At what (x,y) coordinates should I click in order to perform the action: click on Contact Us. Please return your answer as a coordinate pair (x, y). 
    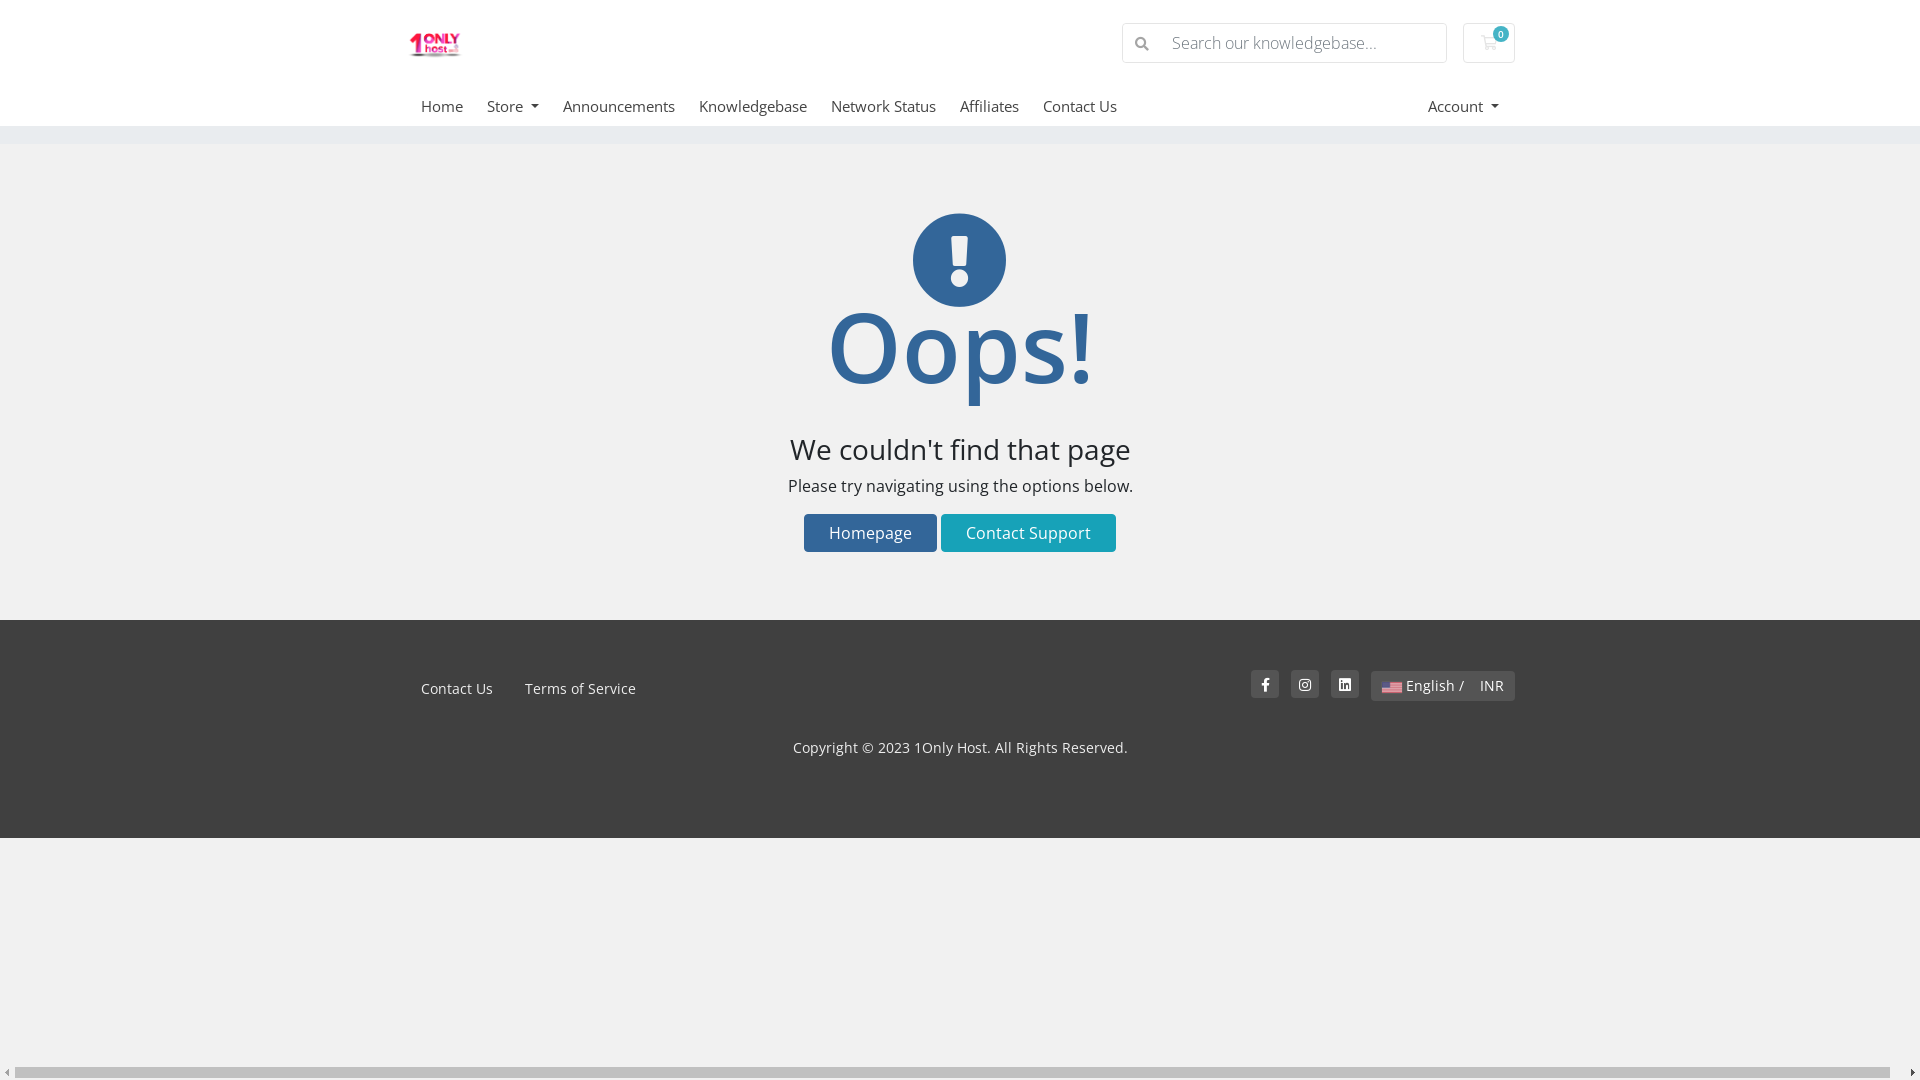
    Looking at the image, I should click on (456, 689).